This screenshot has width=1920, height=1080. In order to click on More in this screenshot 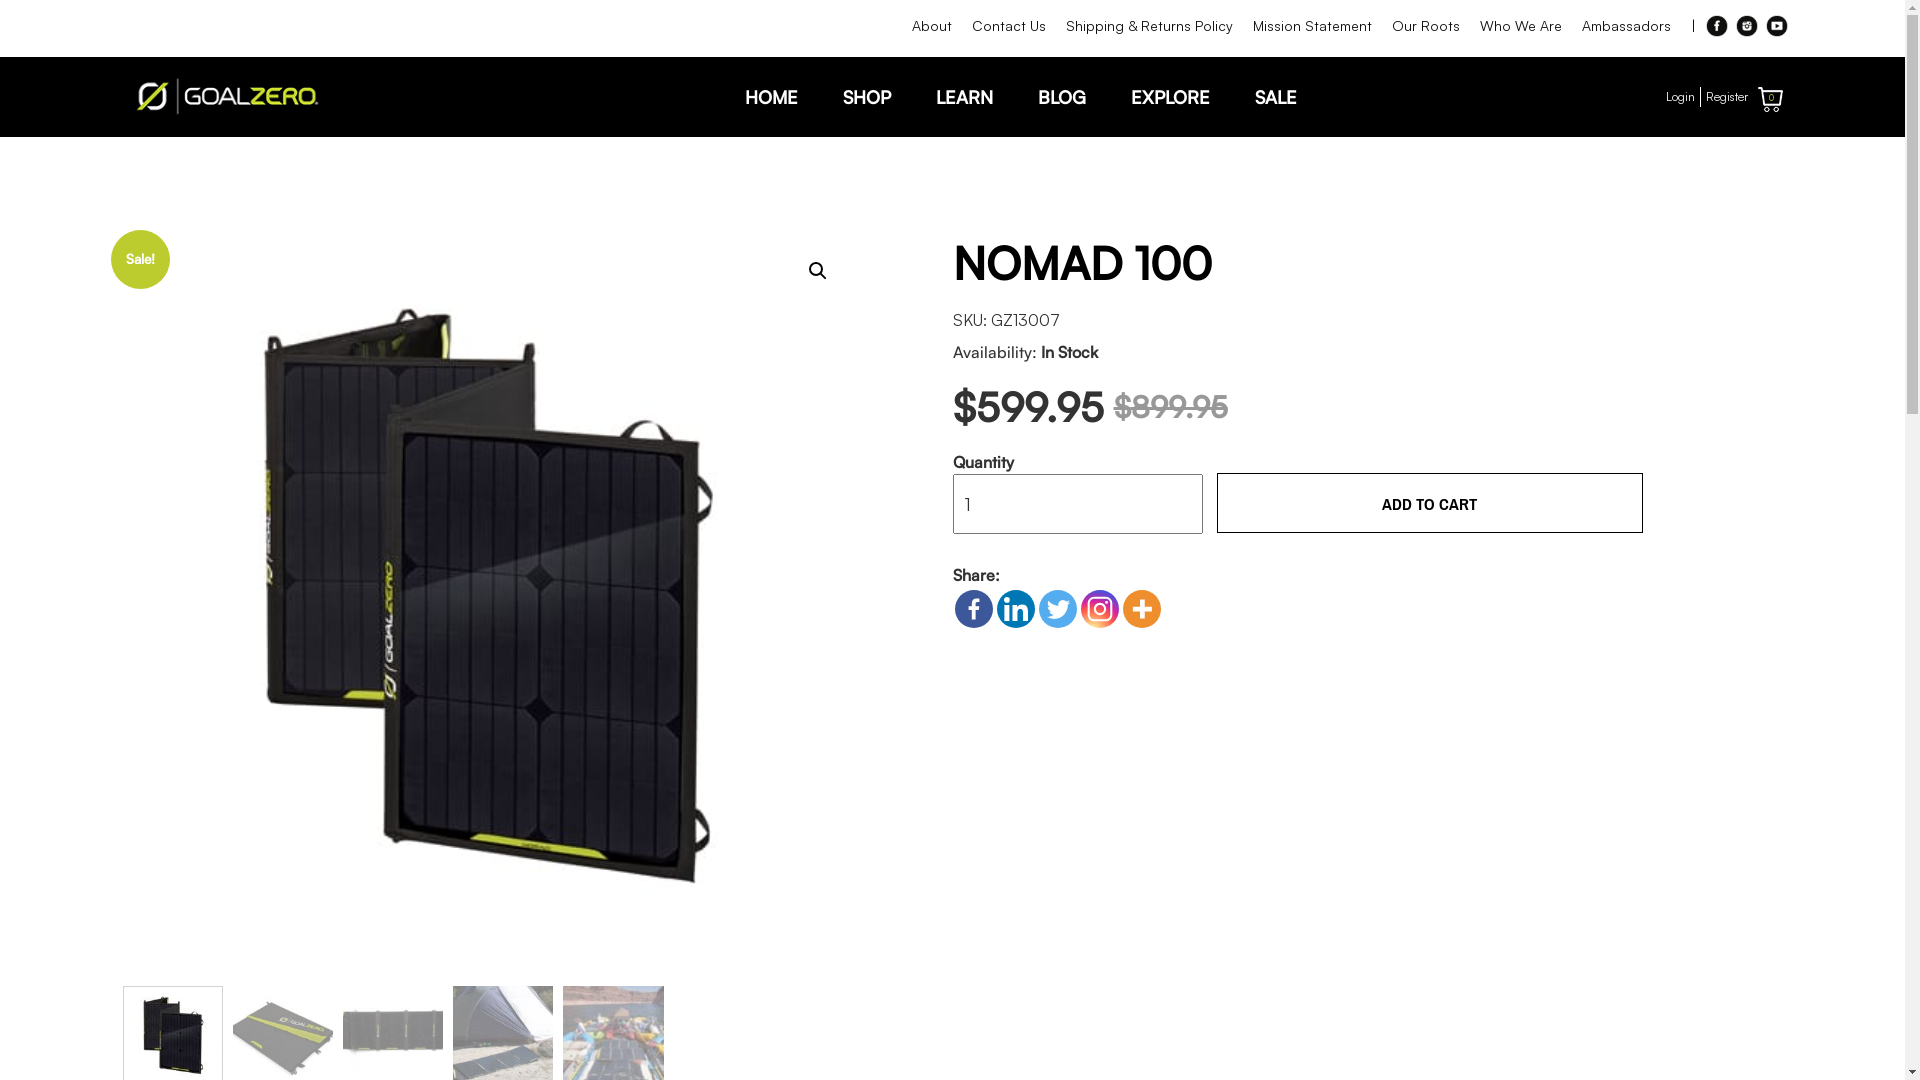, I will do `click(1141, 609)`.